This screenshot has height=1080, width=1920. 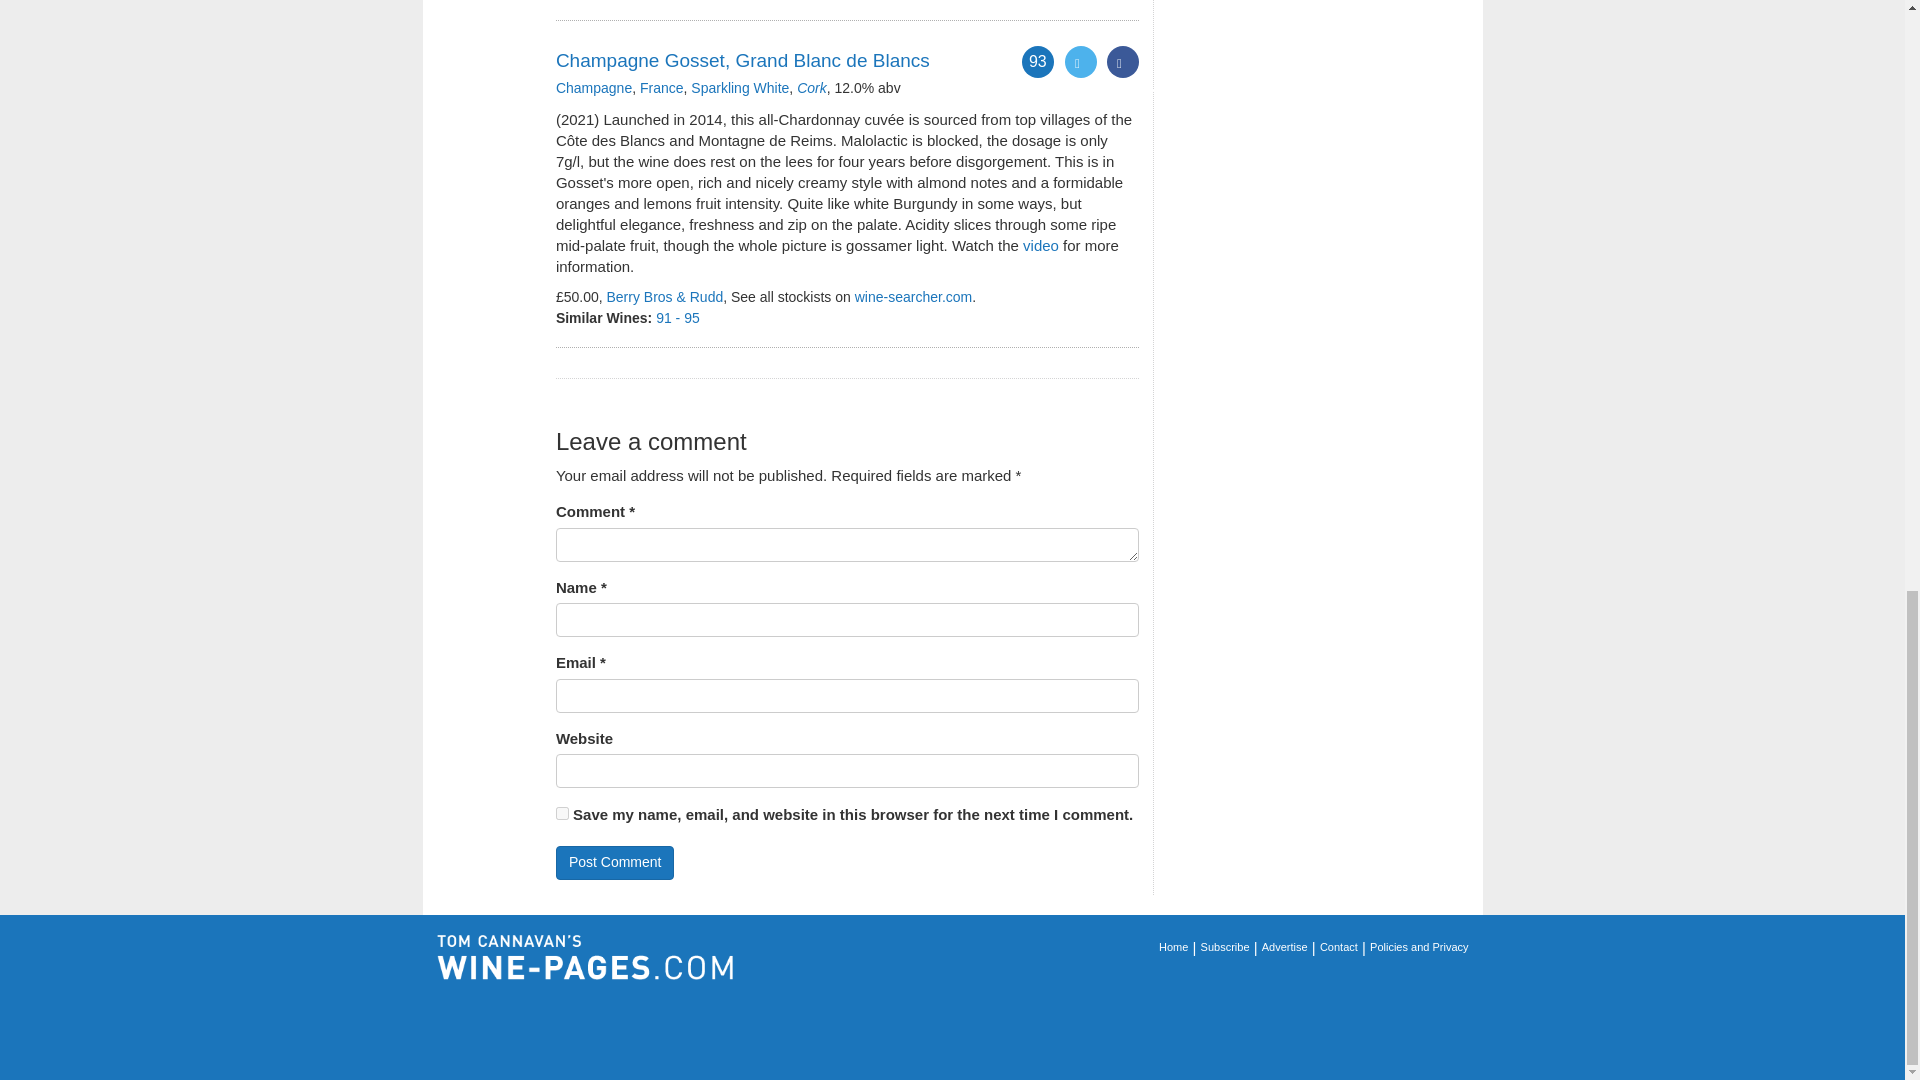 I want to click on Tweet on Twitter, so click(x=1080, y=62).